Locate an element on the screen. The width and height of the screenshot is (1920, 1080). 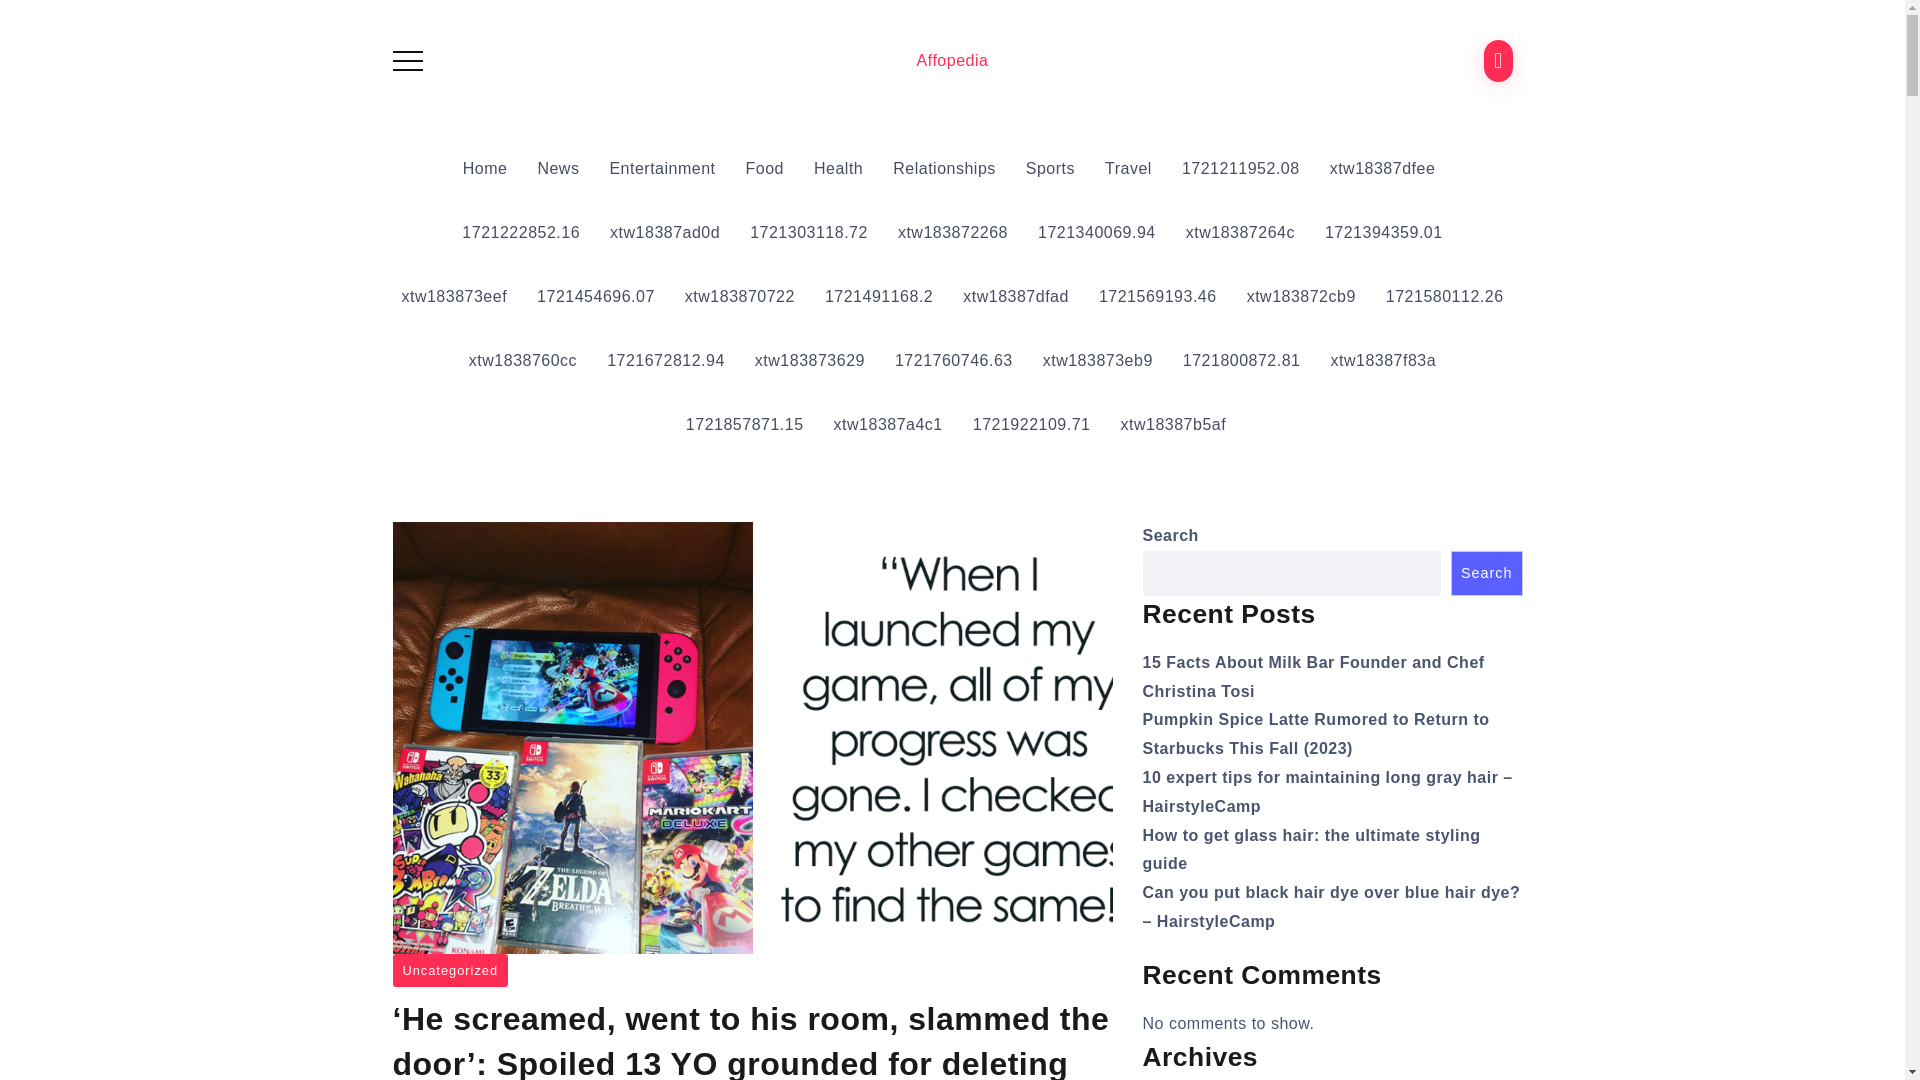
Affopedia is located at coordinates (952, 61).